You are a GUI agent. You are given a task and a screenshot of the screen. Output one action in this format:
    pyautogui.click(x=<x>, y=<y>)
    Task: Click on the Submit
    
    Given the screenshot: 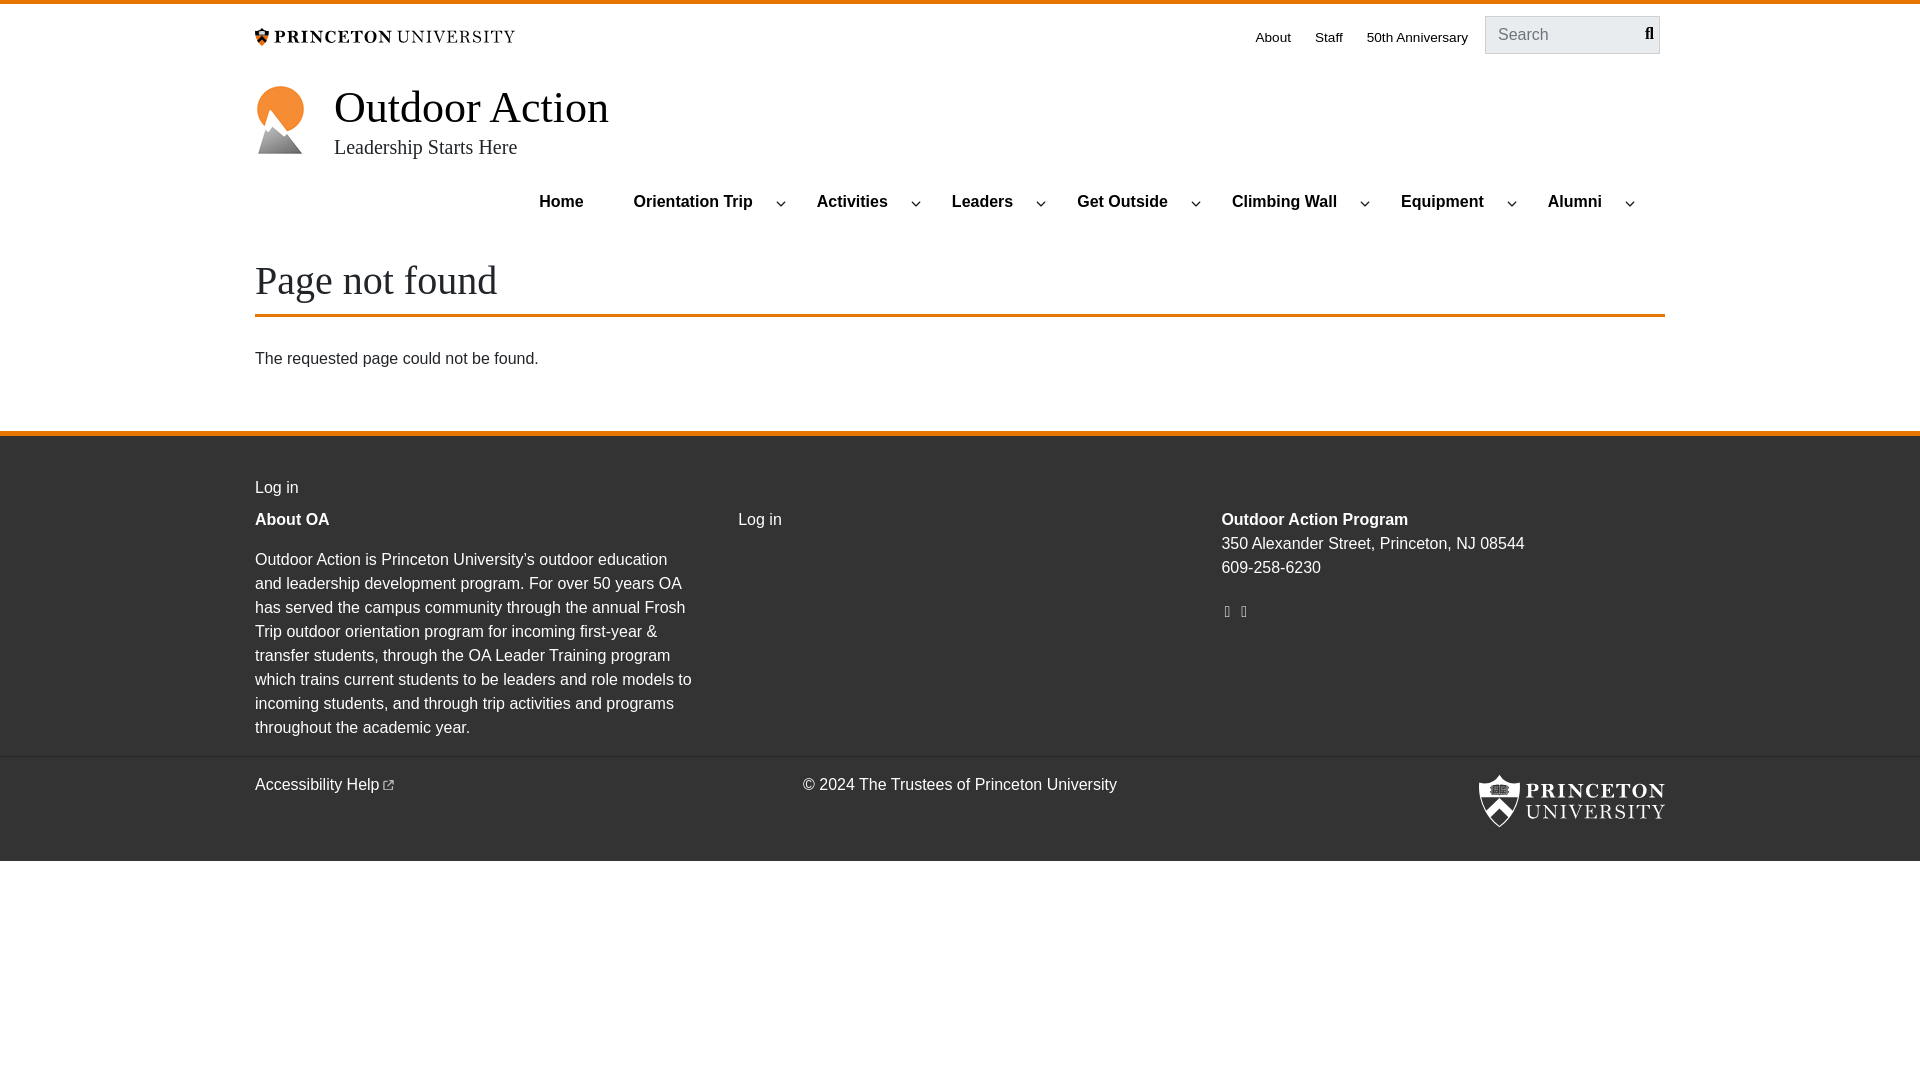 What is the action you would take?
    pyautogui.click(x=1644, y=34)
    